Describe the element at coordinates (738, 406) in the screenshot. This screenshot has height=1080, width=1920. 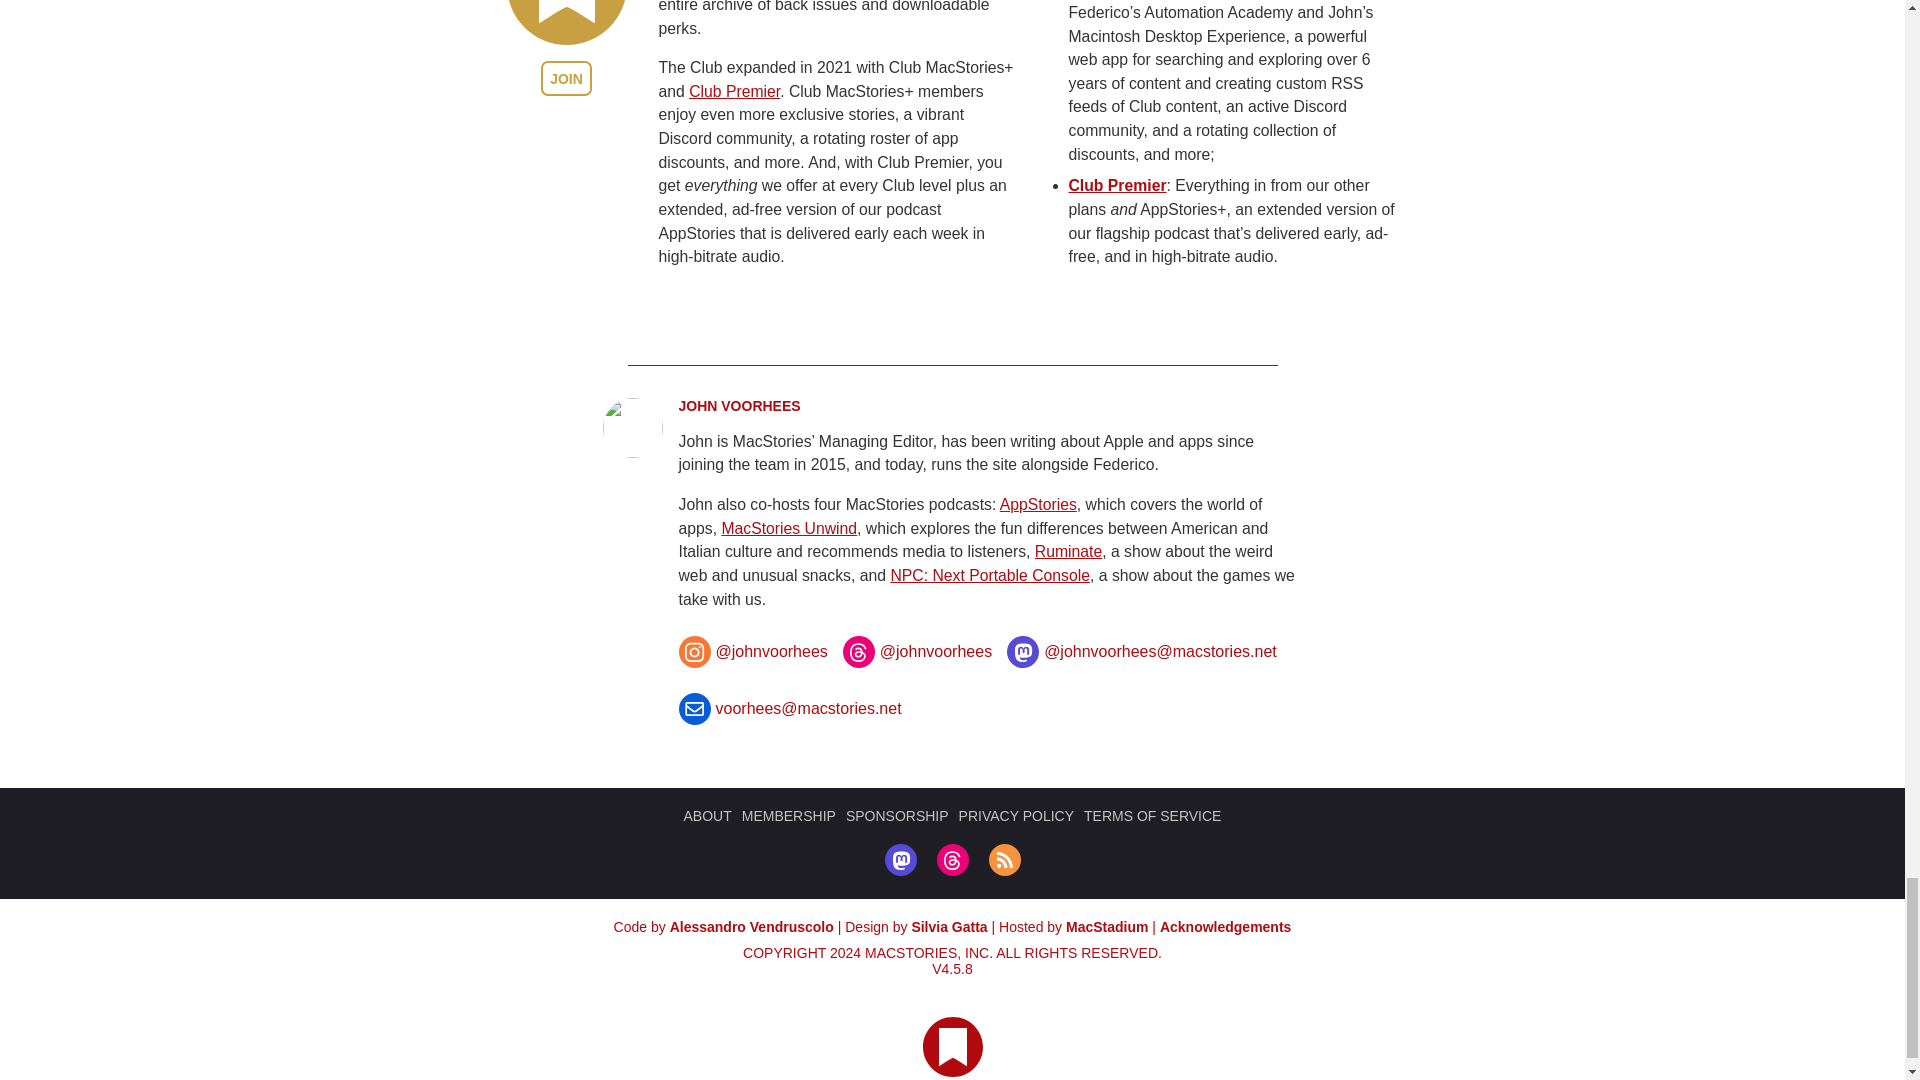
I see `Posts by John Voorhees` at that location.